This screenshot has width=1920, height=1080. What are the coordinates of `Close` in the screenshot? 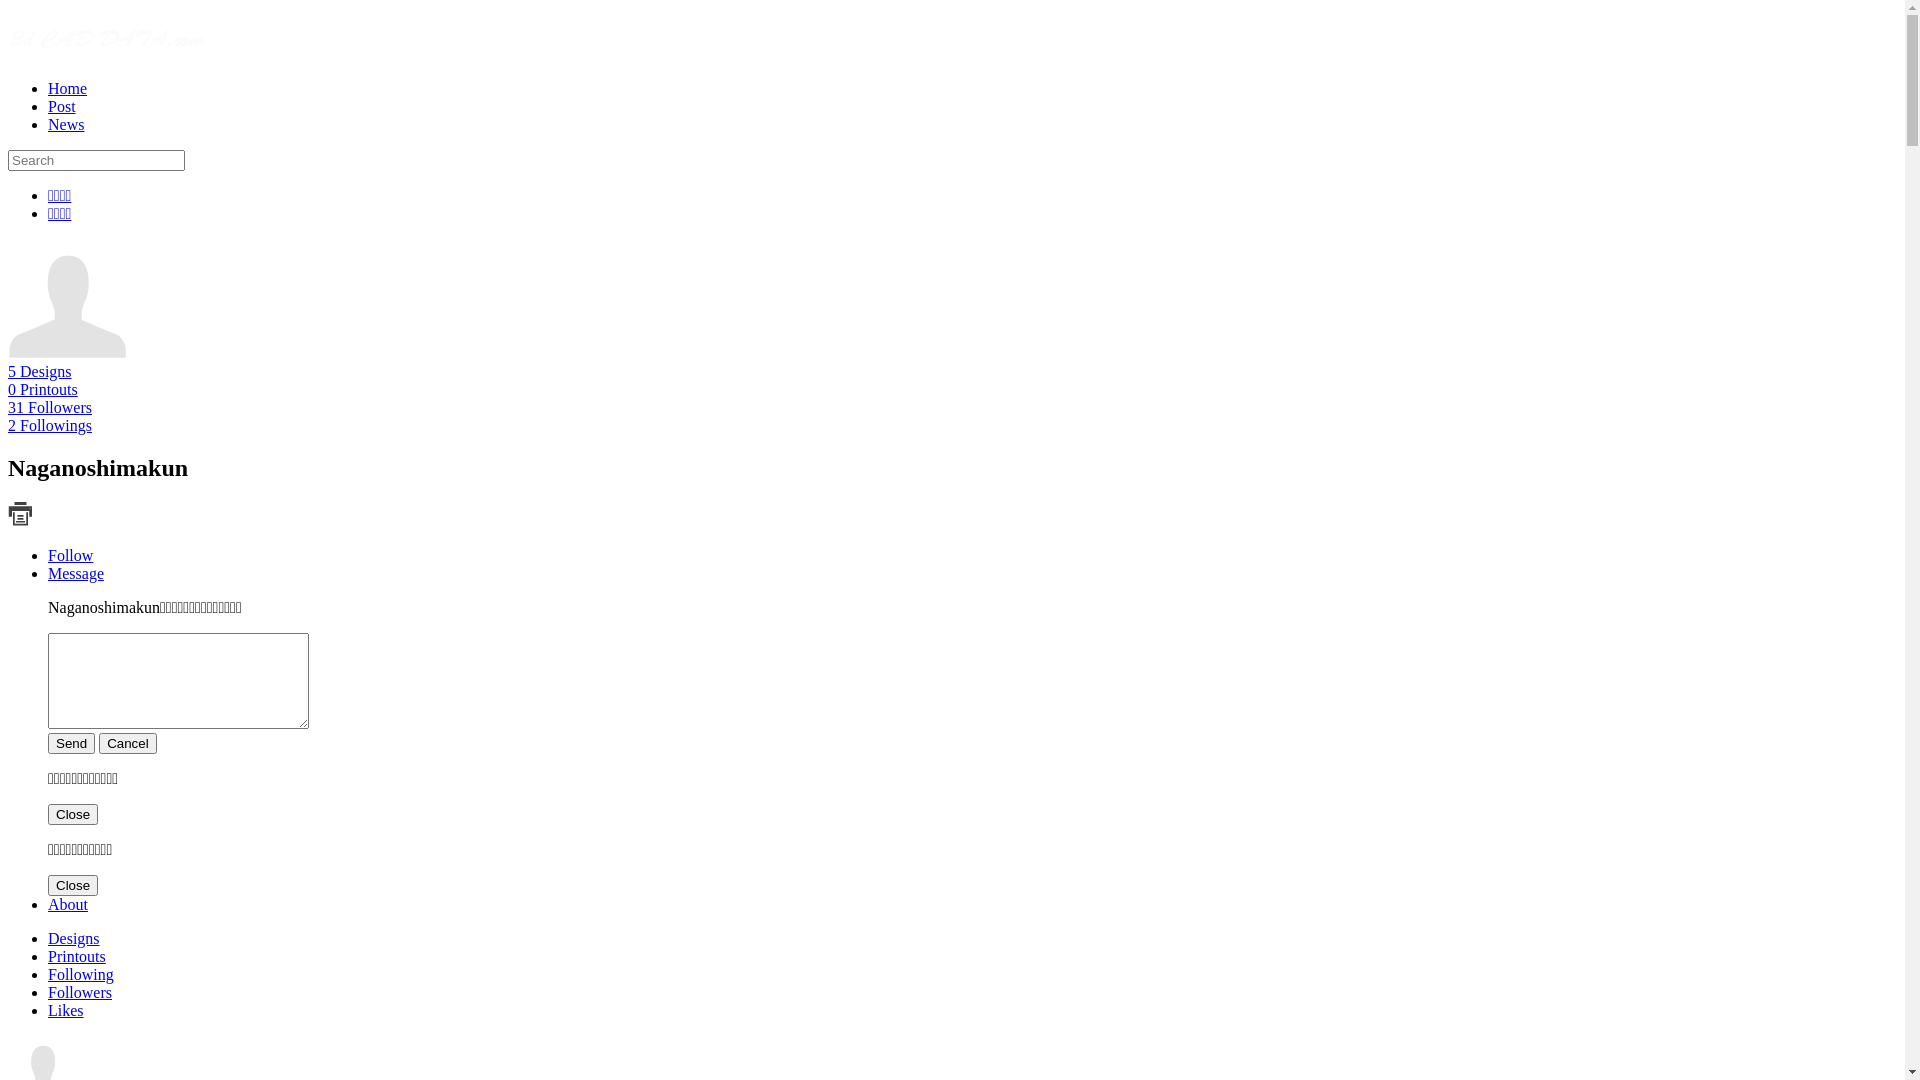 It's located at (73, 886).